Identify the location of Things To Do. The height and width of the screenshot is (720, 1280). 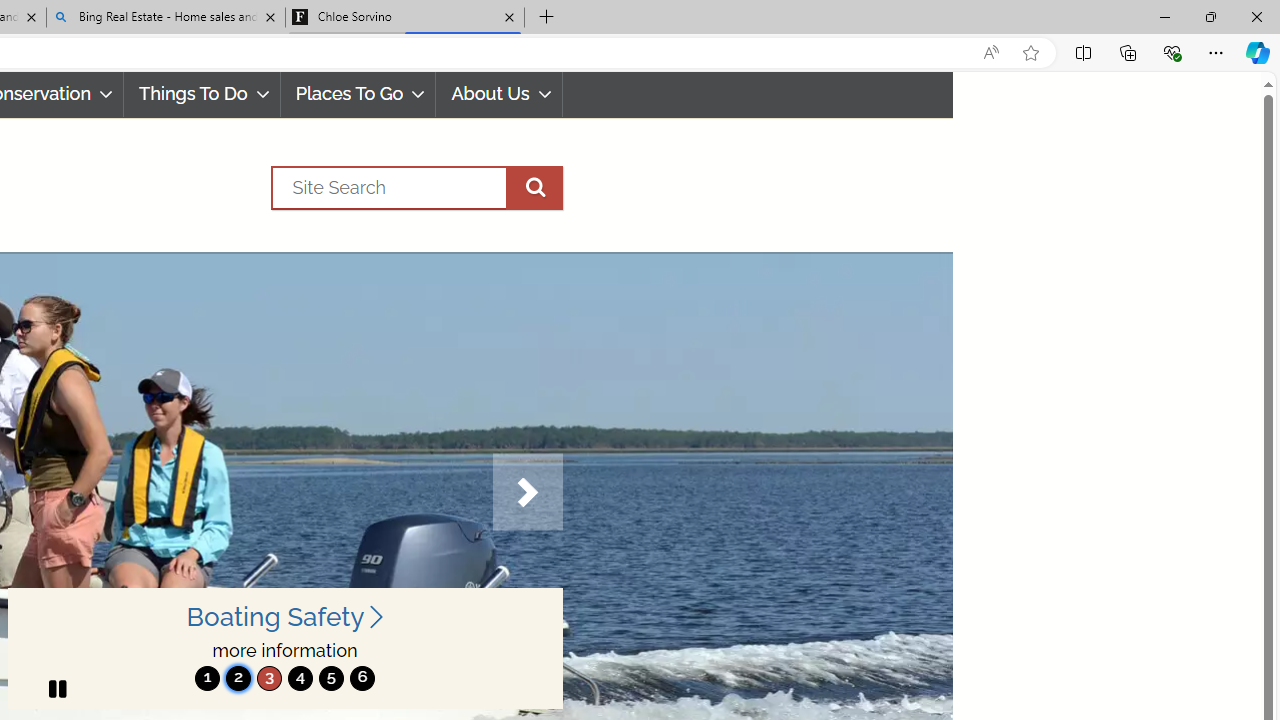
(202, 94).